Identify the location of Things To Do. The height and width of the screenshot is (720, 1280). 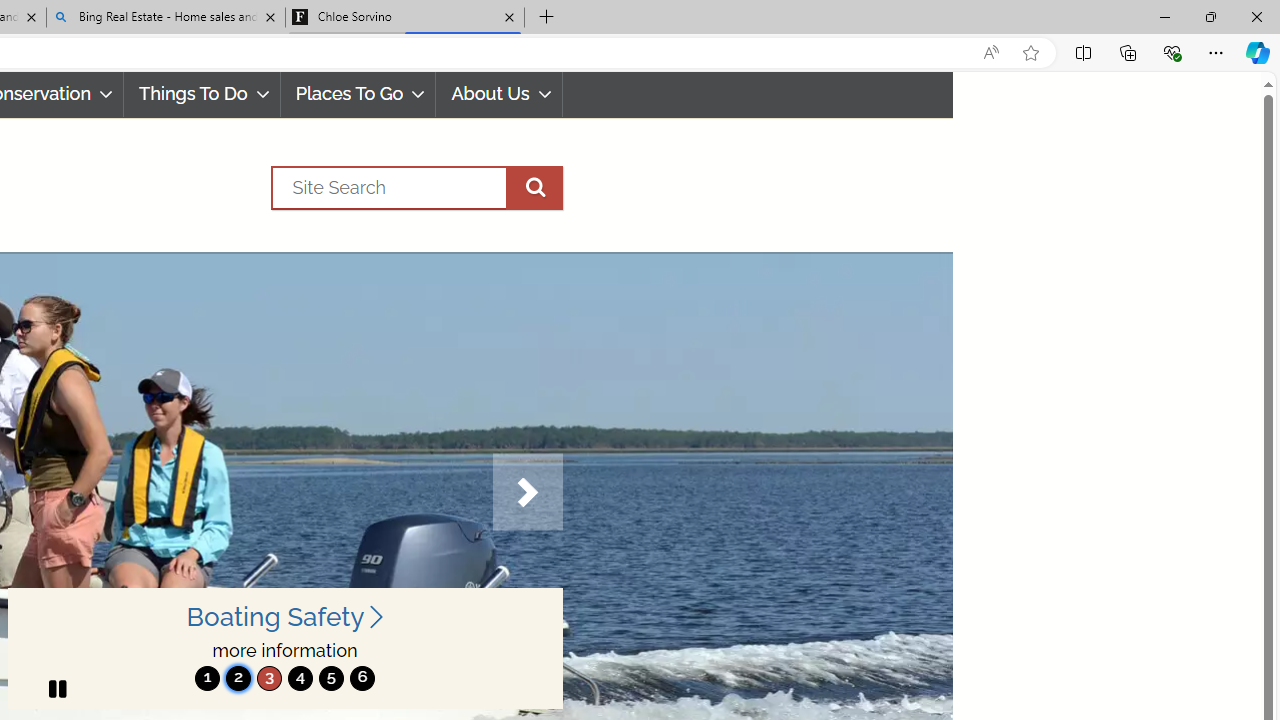
(202, 94).